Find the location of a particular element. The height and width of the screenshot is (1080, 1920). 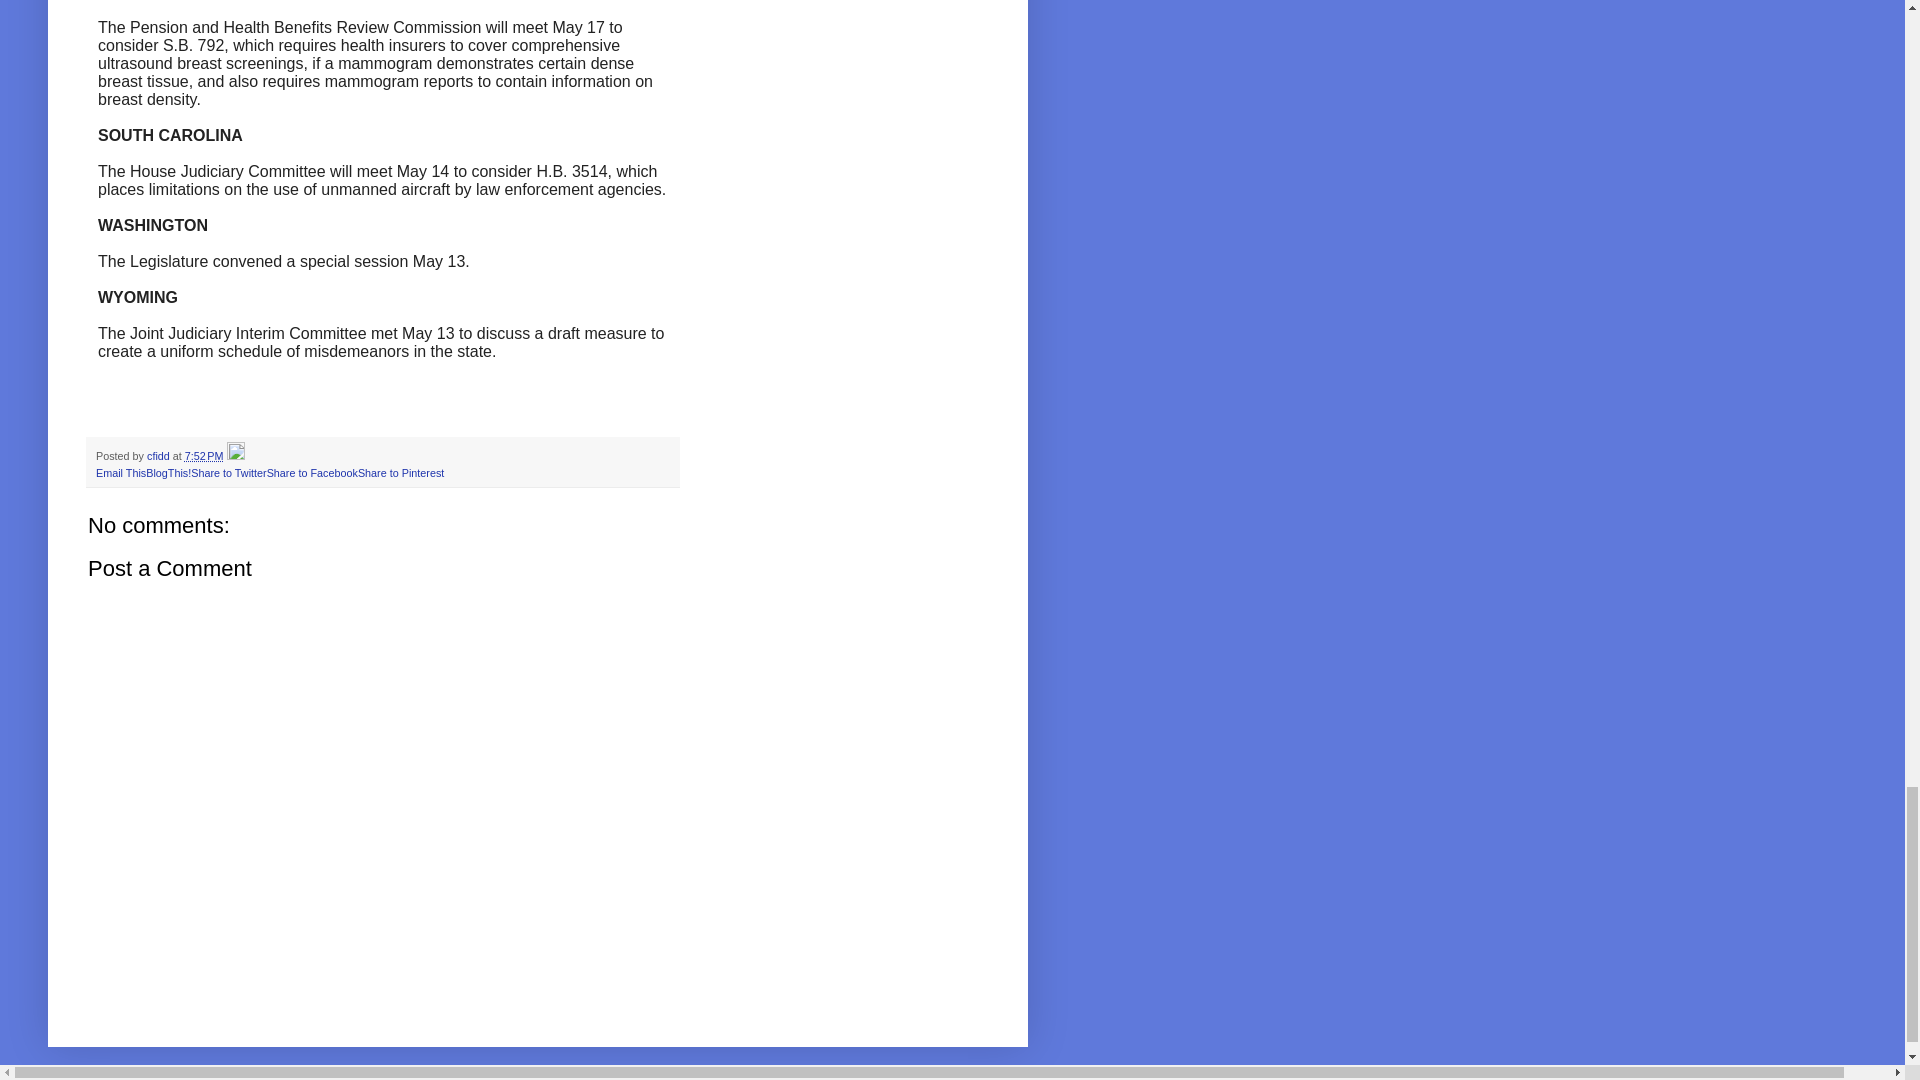

Edit Post is located at coordinates (236, 456).